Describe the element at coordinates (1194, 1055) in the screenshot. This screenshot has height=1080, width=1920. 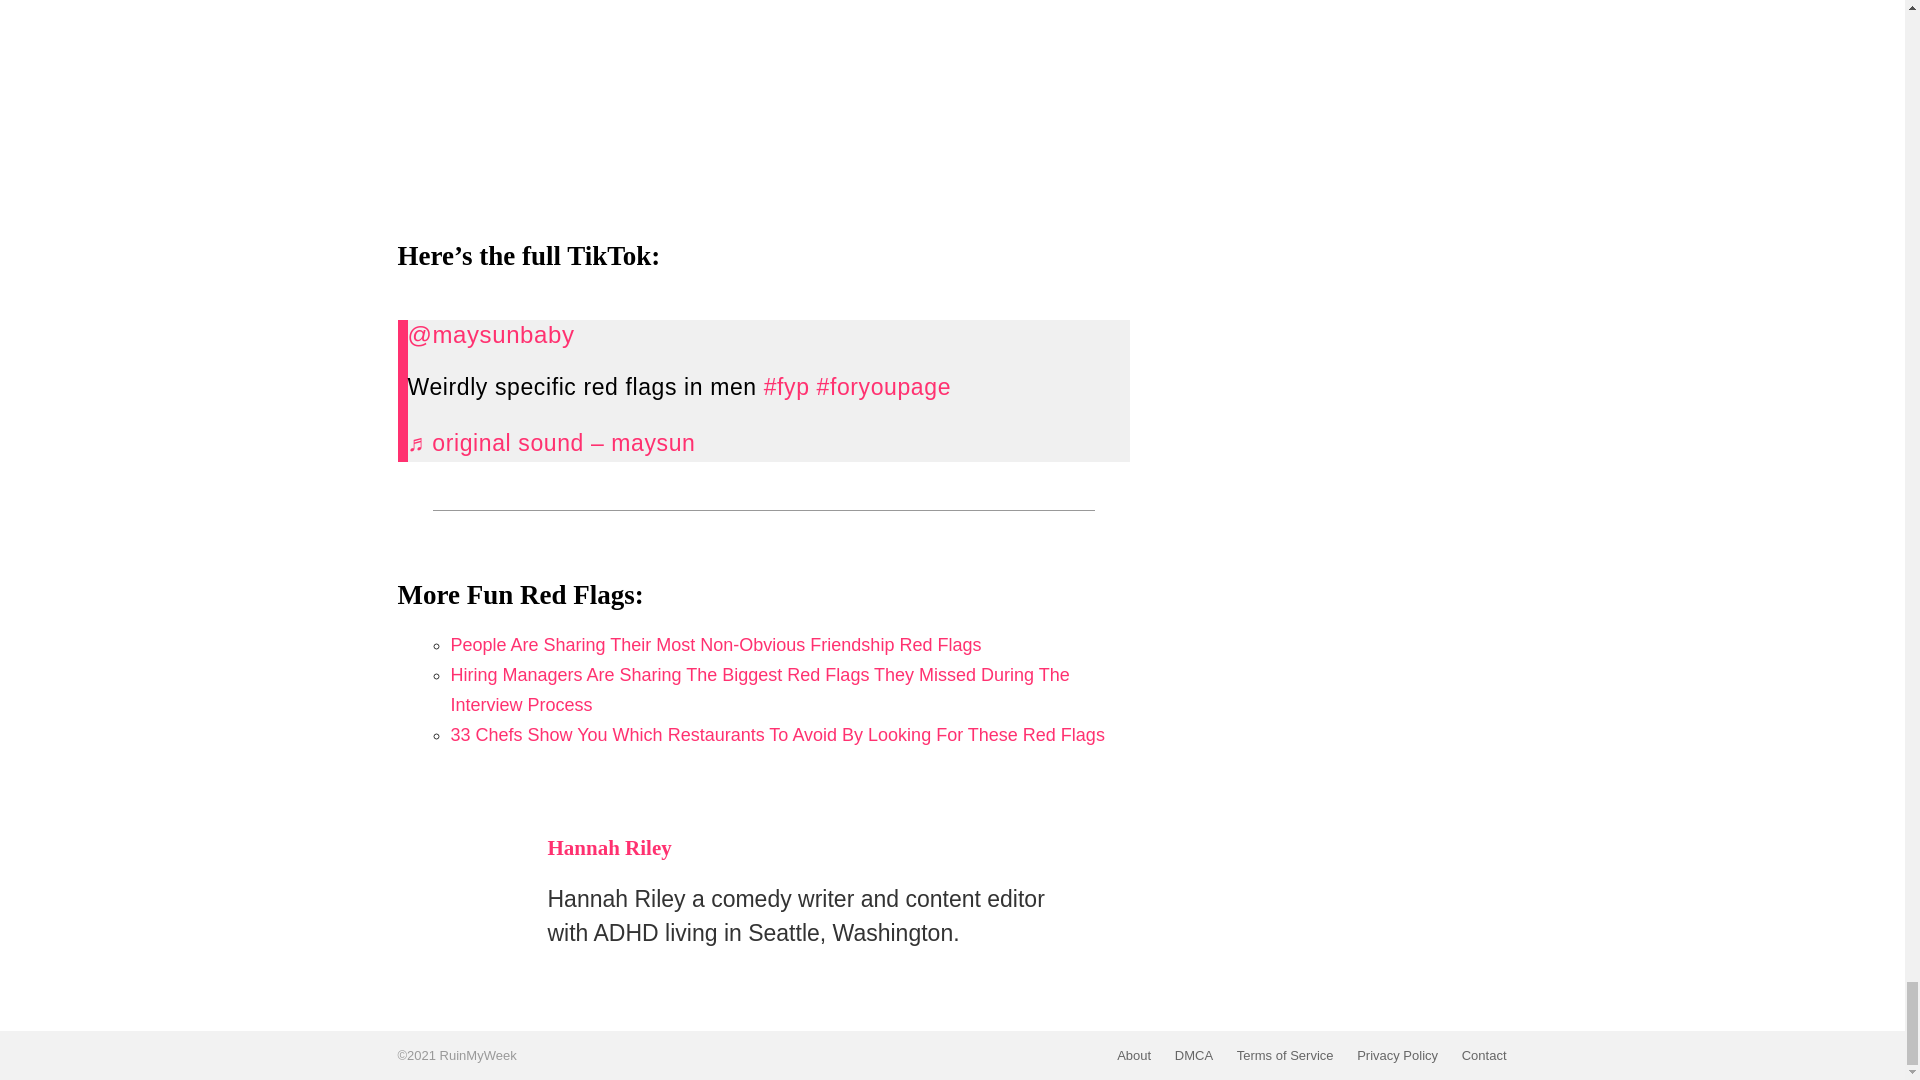
I see `DMCA` at that location.